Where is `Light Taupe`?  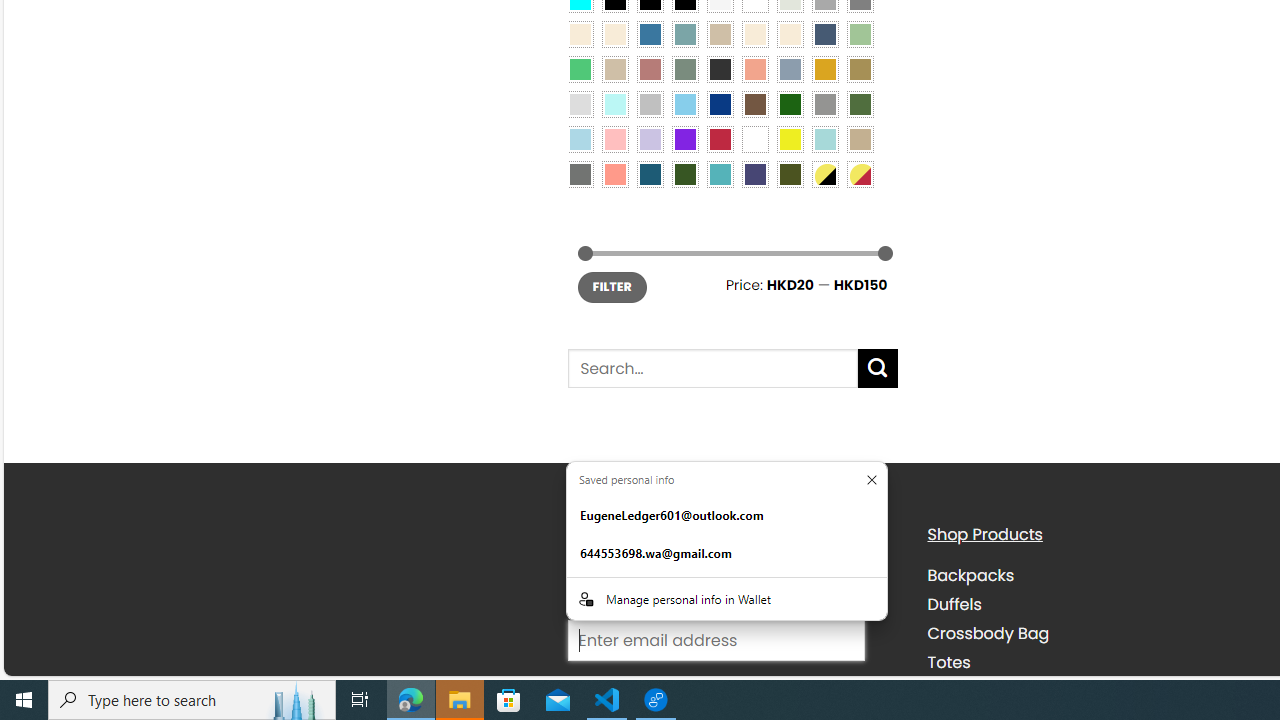
Light Taupe is located at coordinates (614, 69).